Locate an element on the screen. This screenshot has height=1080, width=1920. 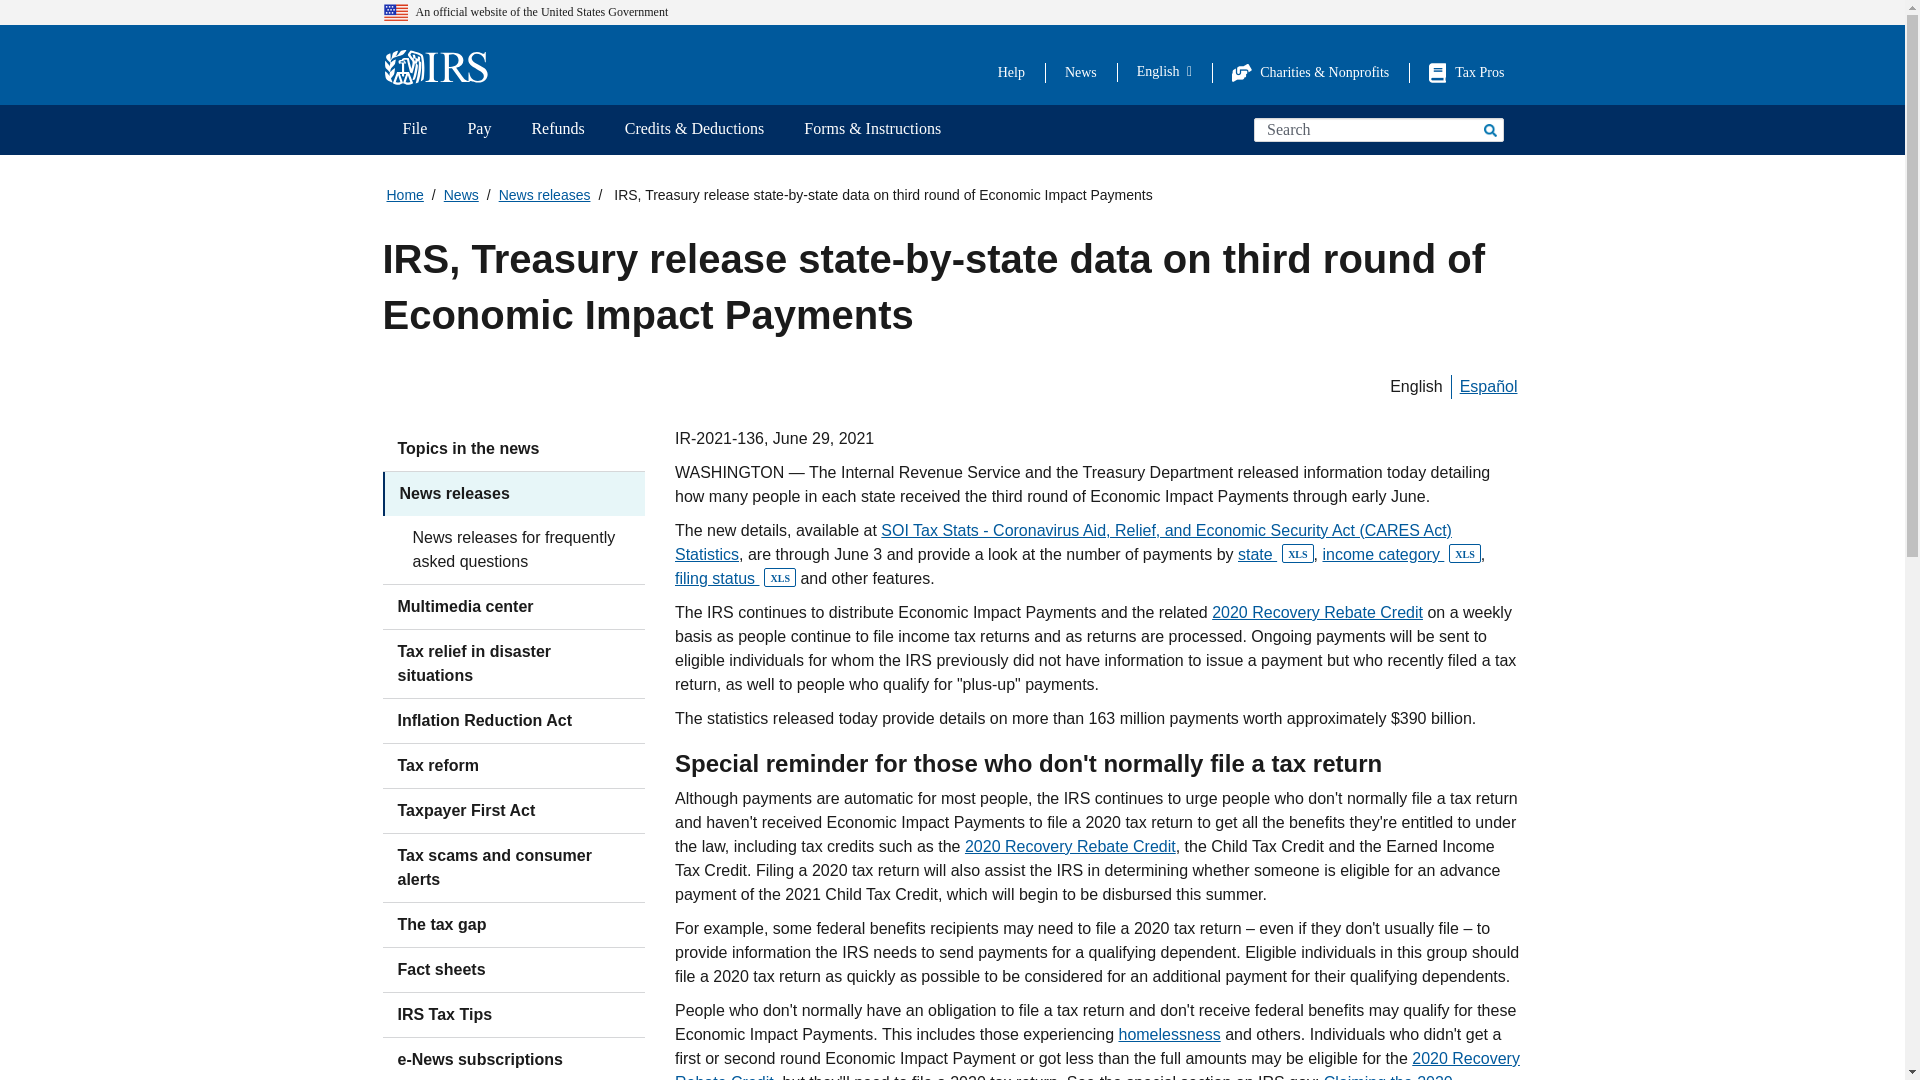
Home is located at coordinates (442, 68).